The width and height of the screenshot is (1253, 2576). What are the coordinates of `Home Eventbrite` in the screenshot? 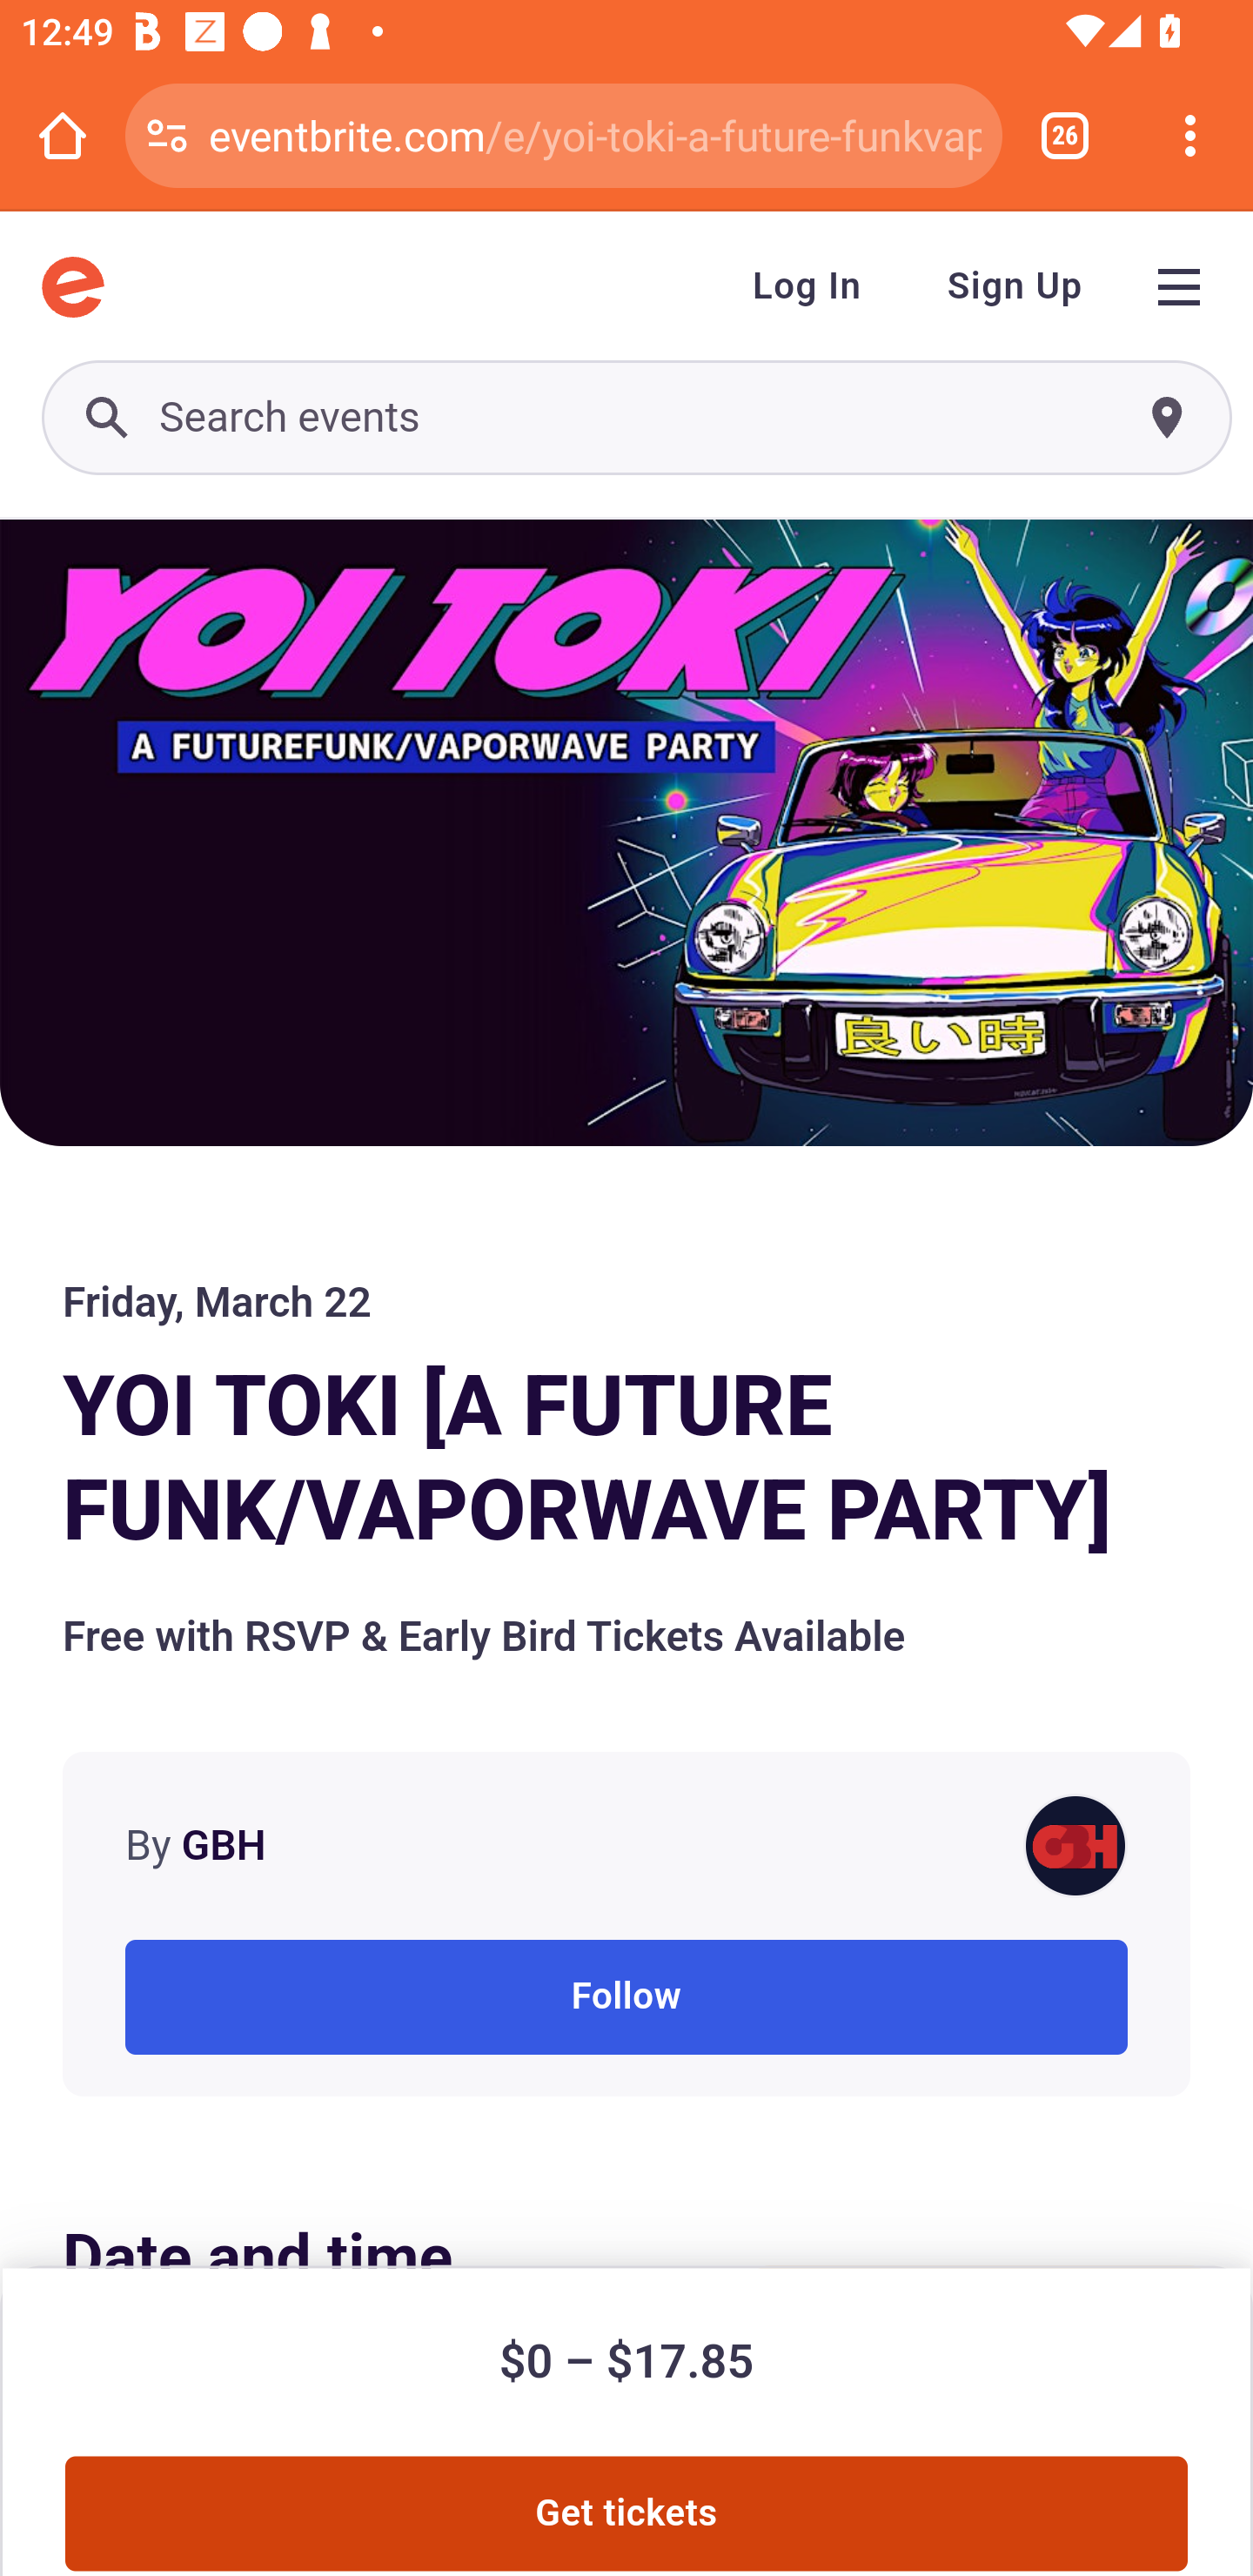 It's located at (72, 287).